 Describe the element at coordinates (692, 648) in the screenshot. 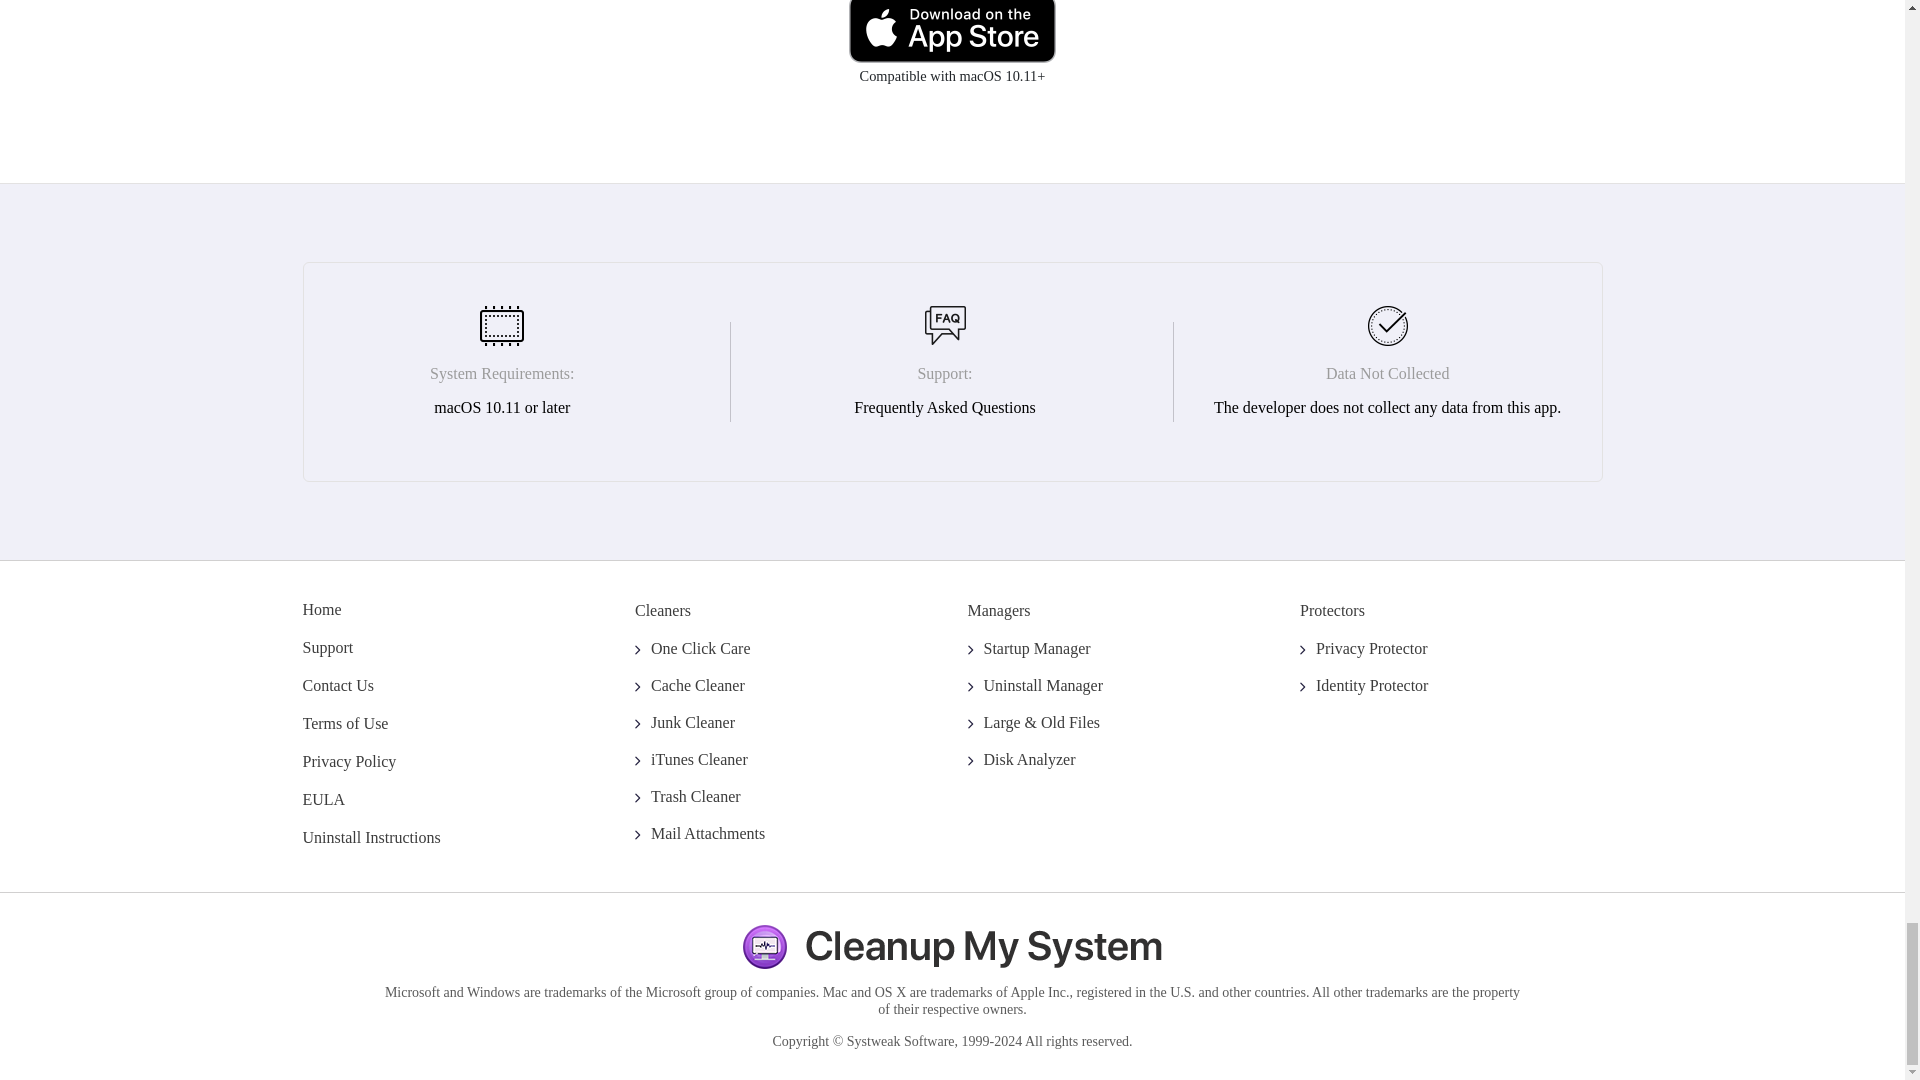

I see `One Click Care` at that location.